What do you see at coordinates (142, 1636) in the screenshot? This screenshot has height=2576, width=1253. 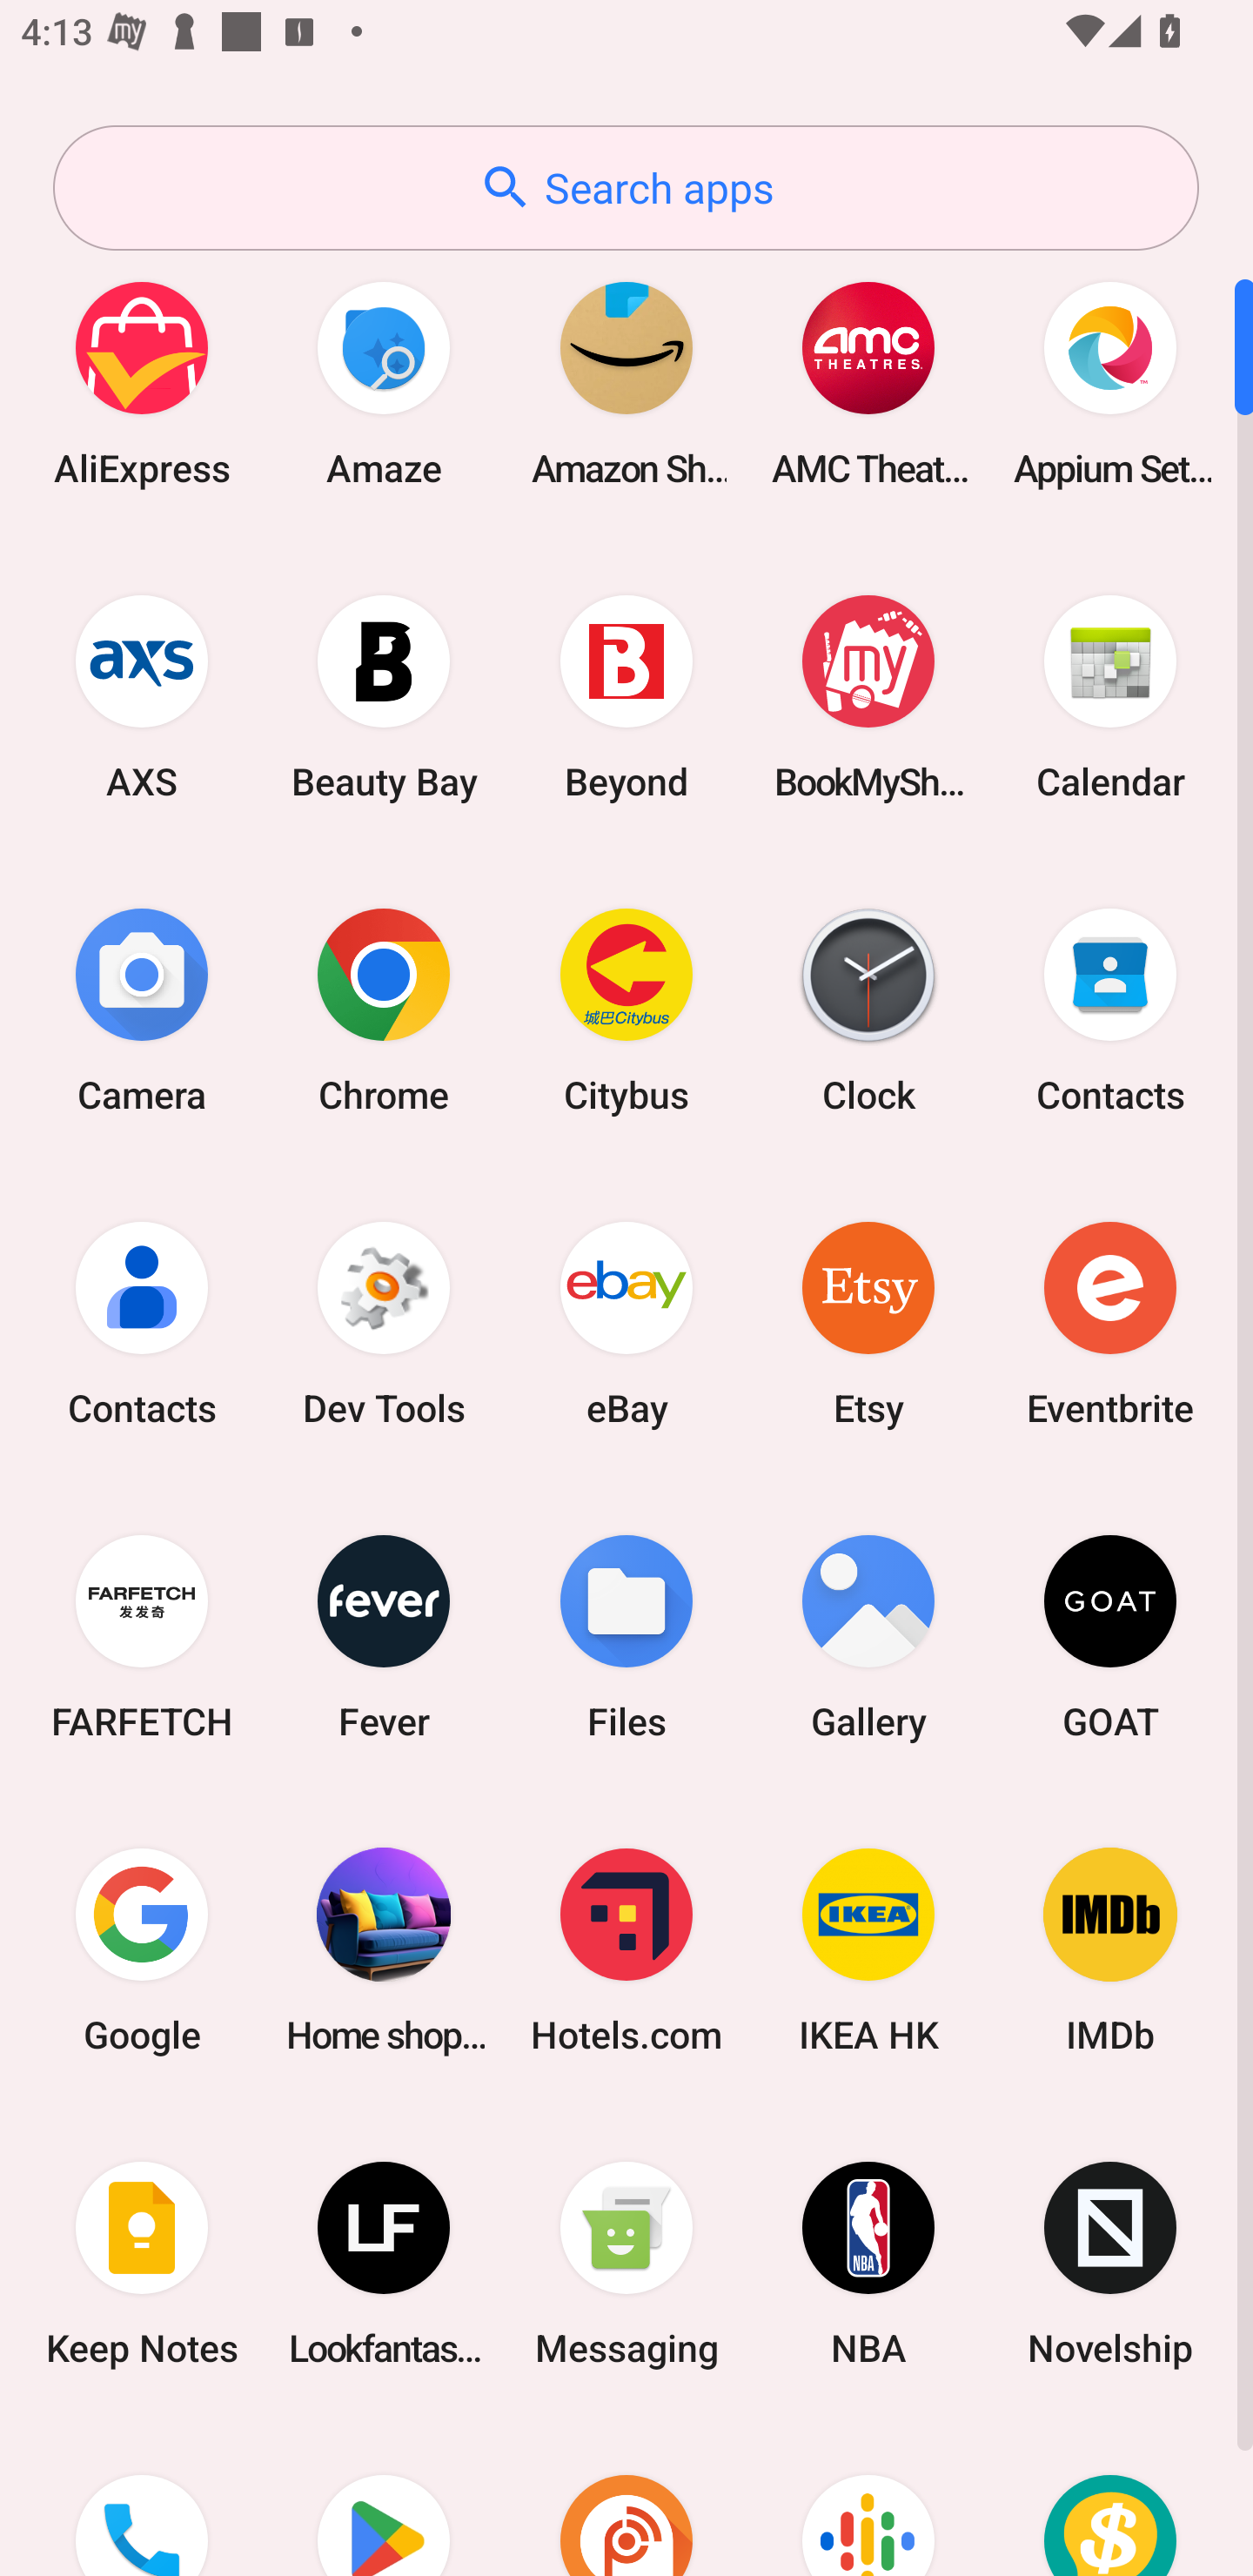 I see `FARFETCH` at bounding box center [142, 1636].